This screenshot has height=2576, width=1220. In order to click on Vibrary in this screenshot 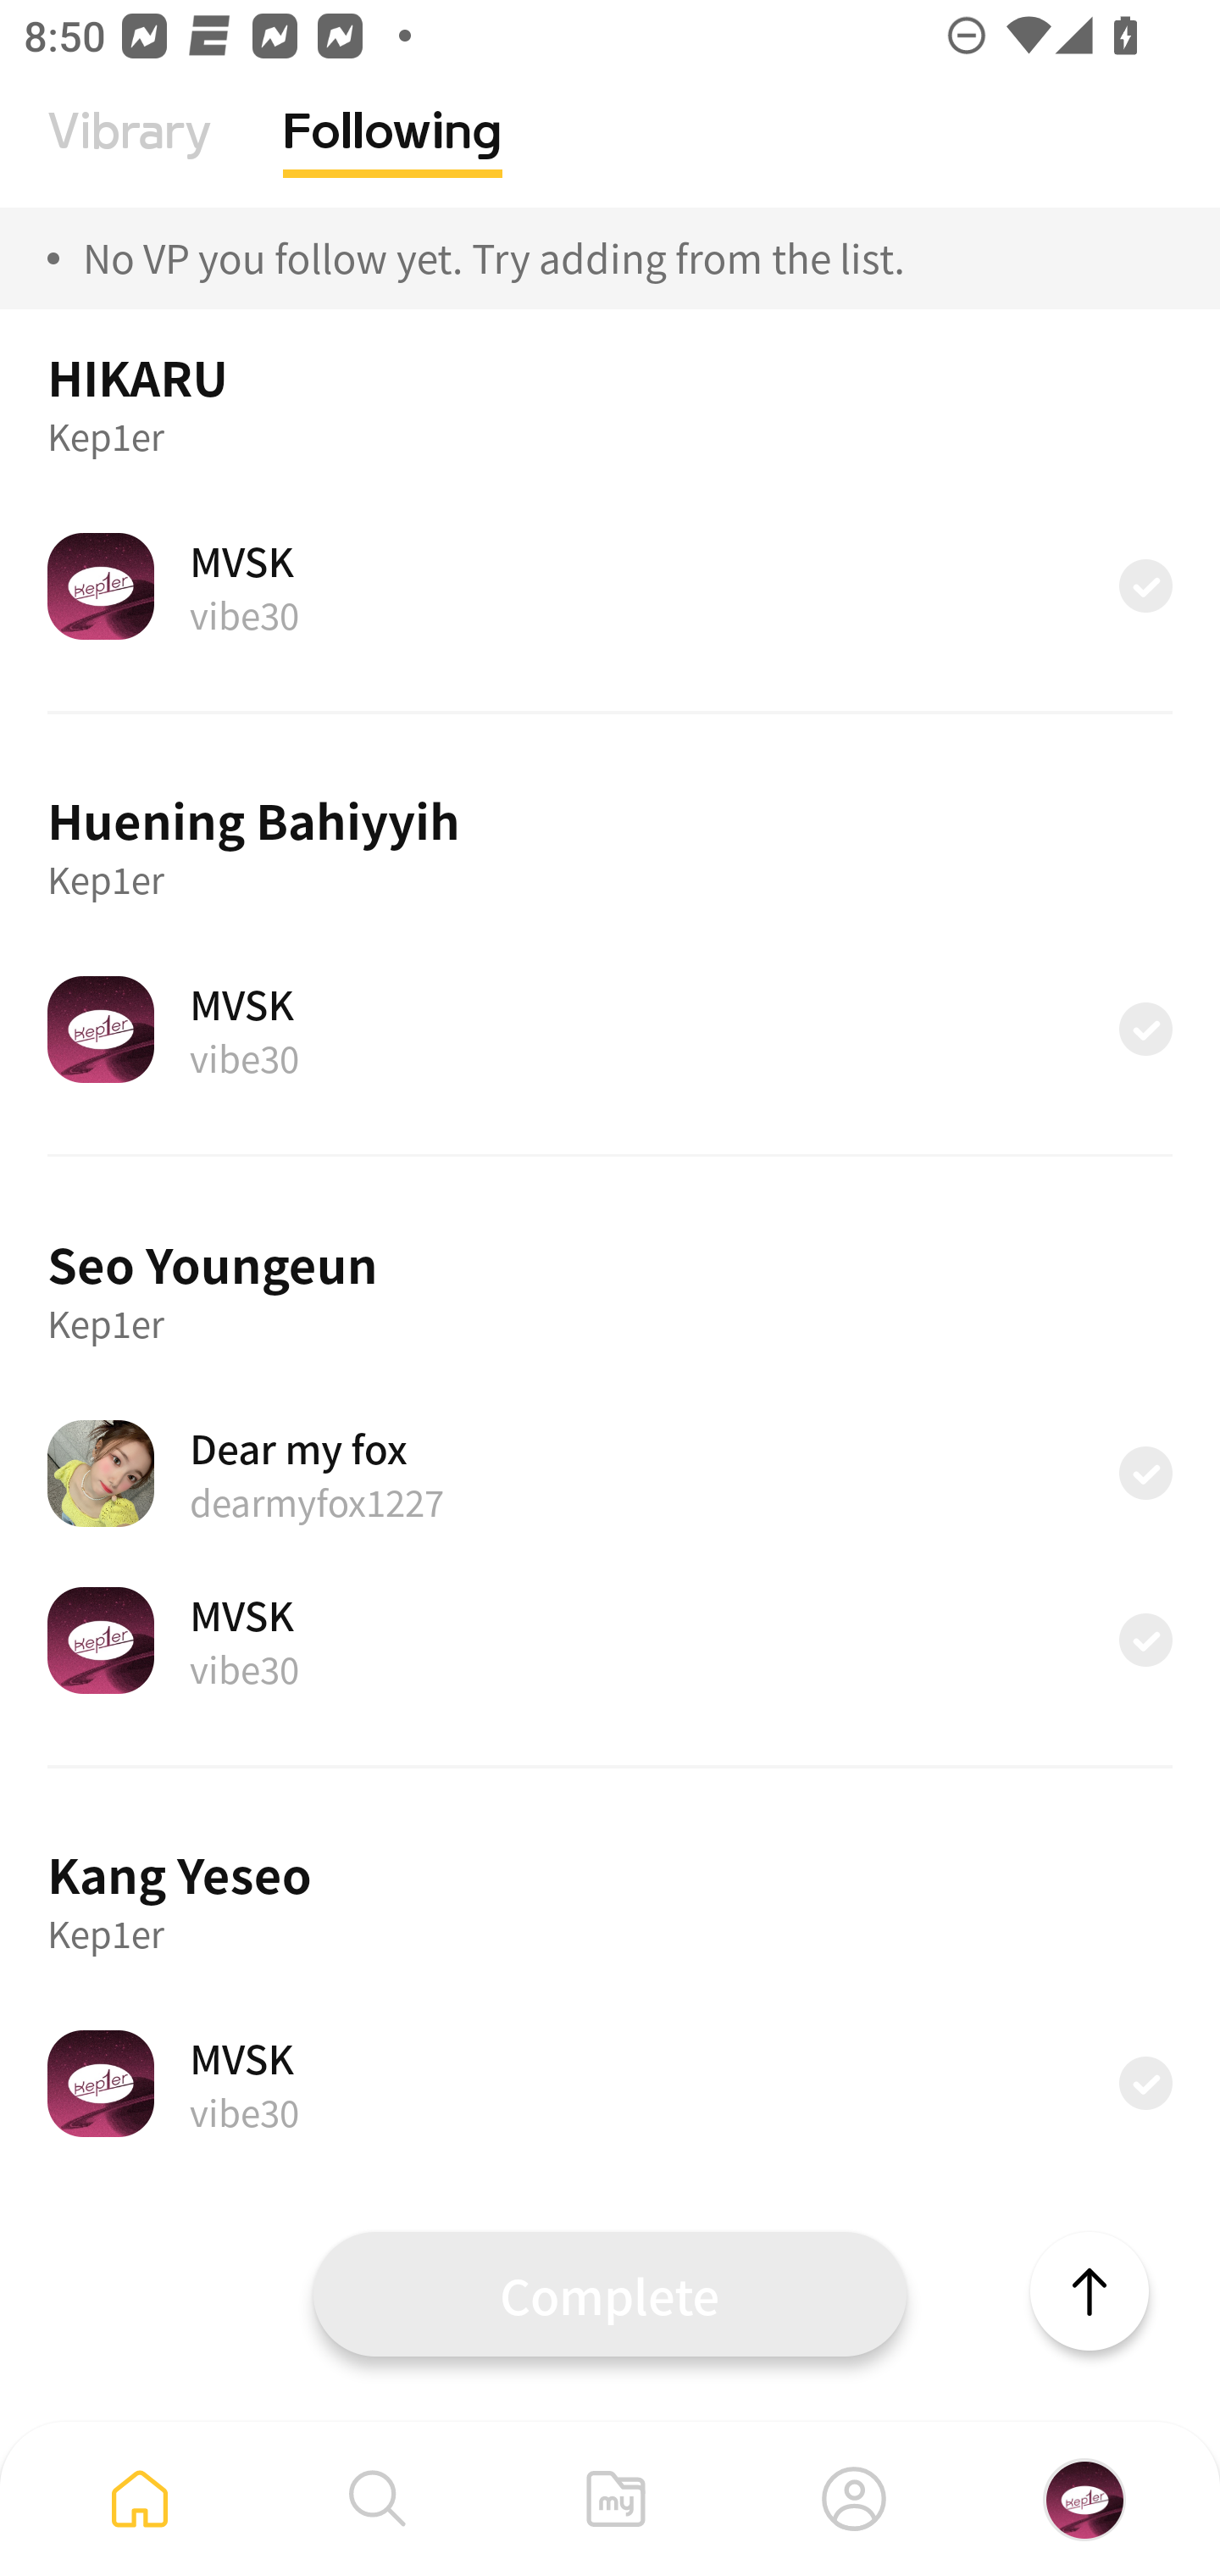, I will do `click(130, 157)`.